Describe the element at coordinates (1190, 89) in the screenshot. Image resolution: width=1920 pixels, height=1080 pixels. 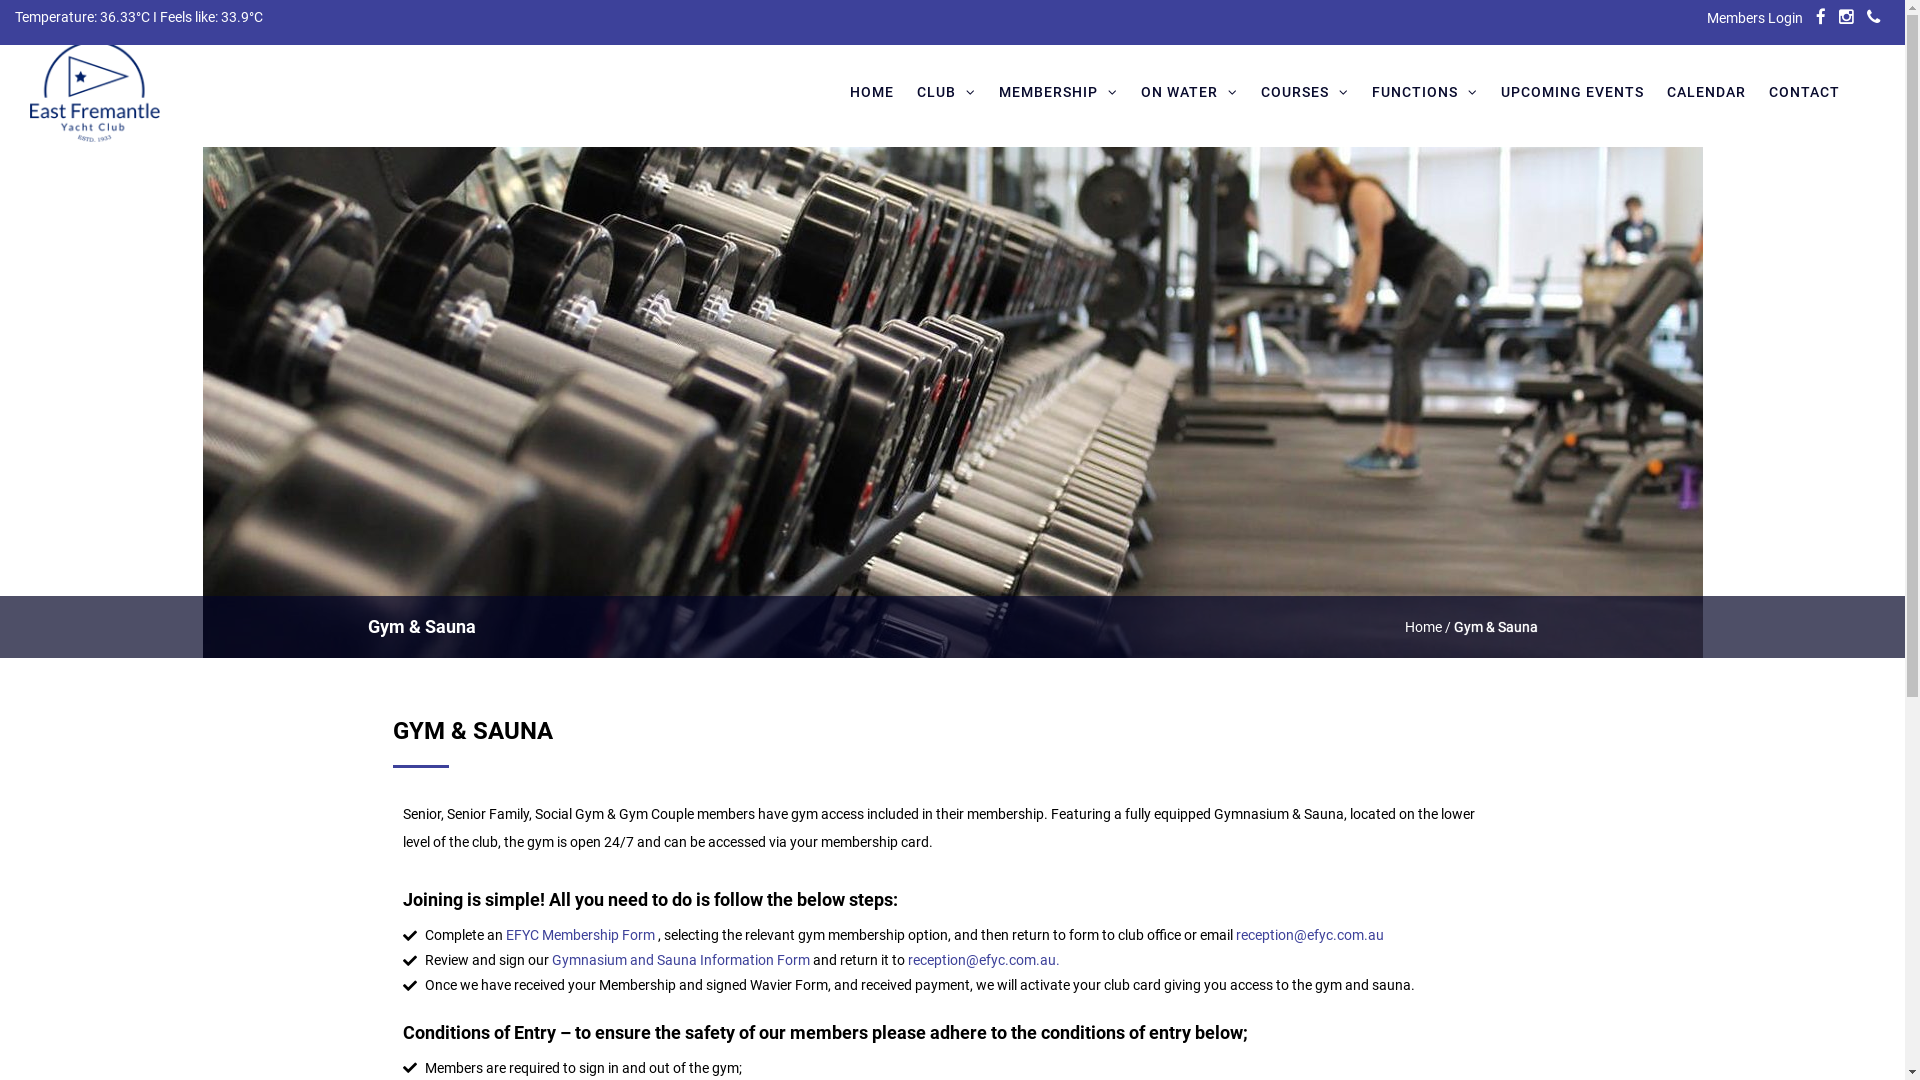
I see `ON WATER` at that location.